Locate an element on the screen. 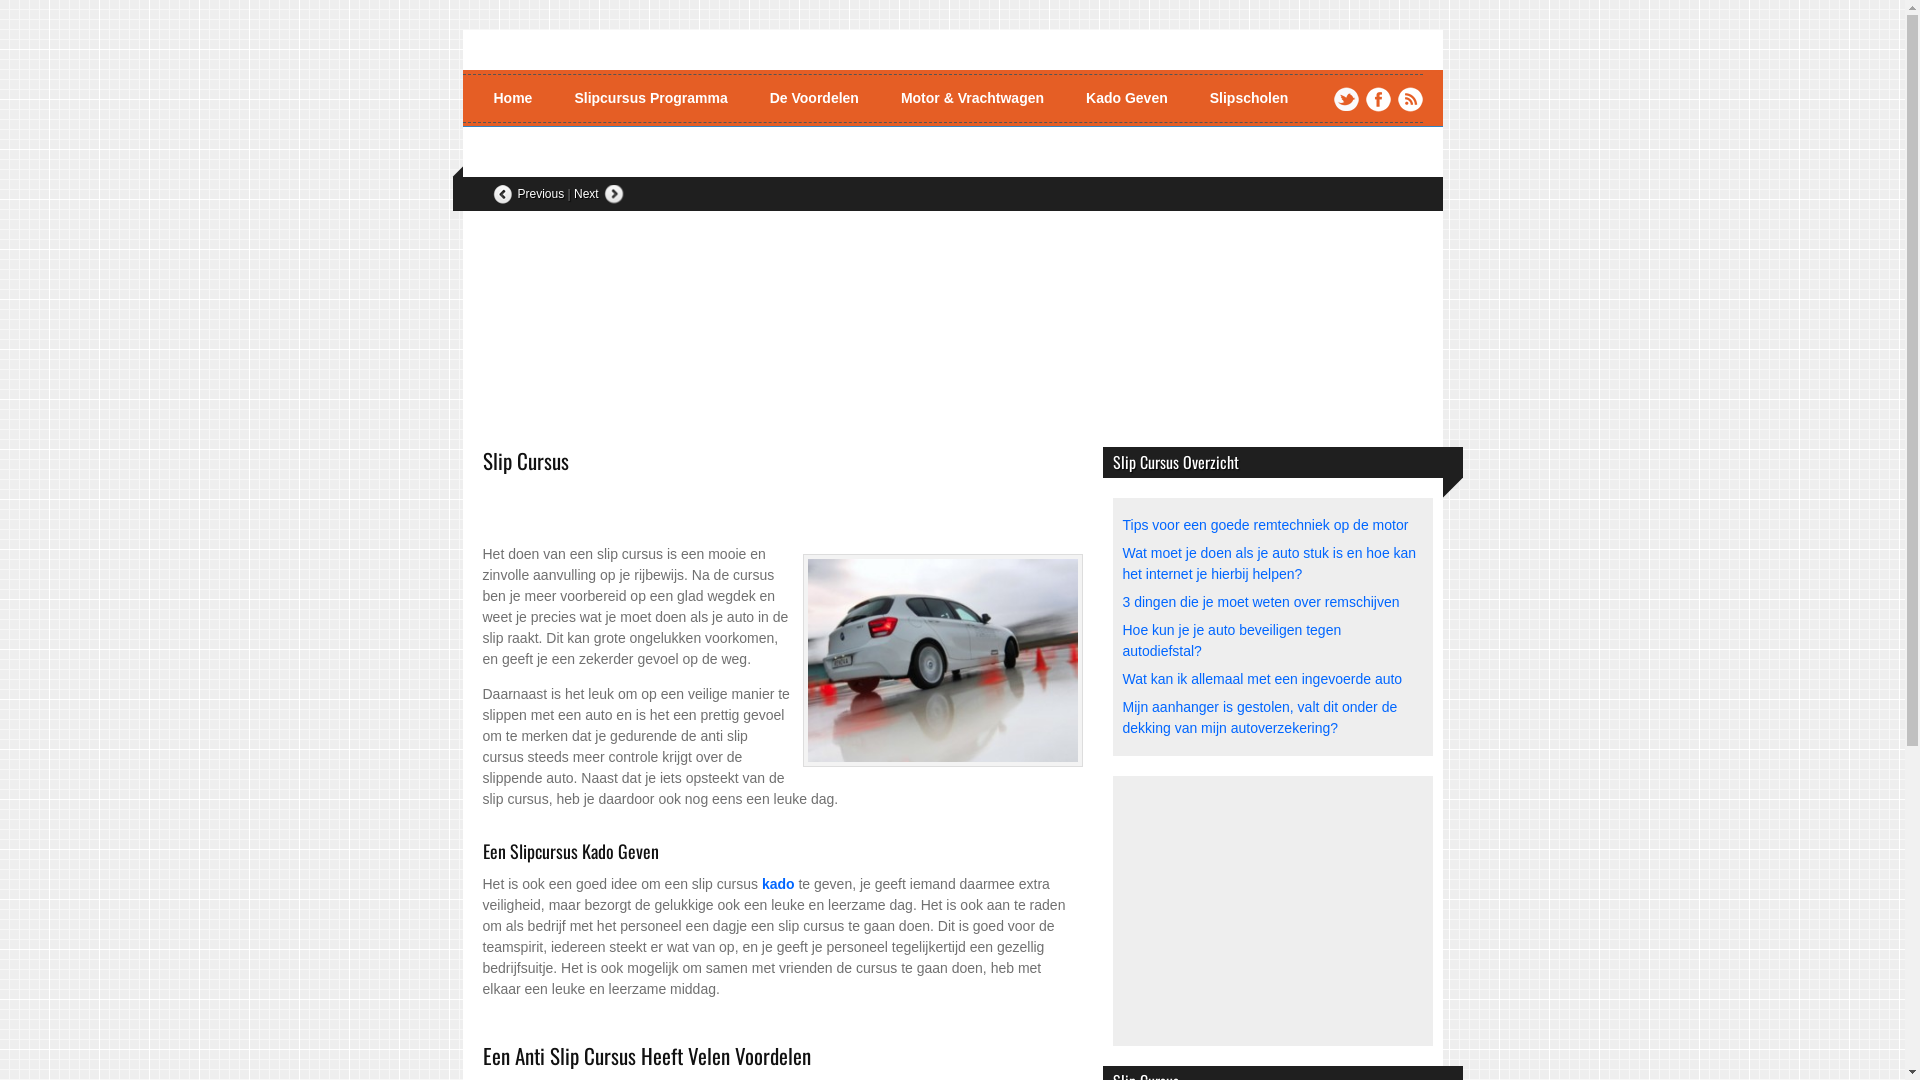  Slipcursus Programma is located at coordinates (650, 98).